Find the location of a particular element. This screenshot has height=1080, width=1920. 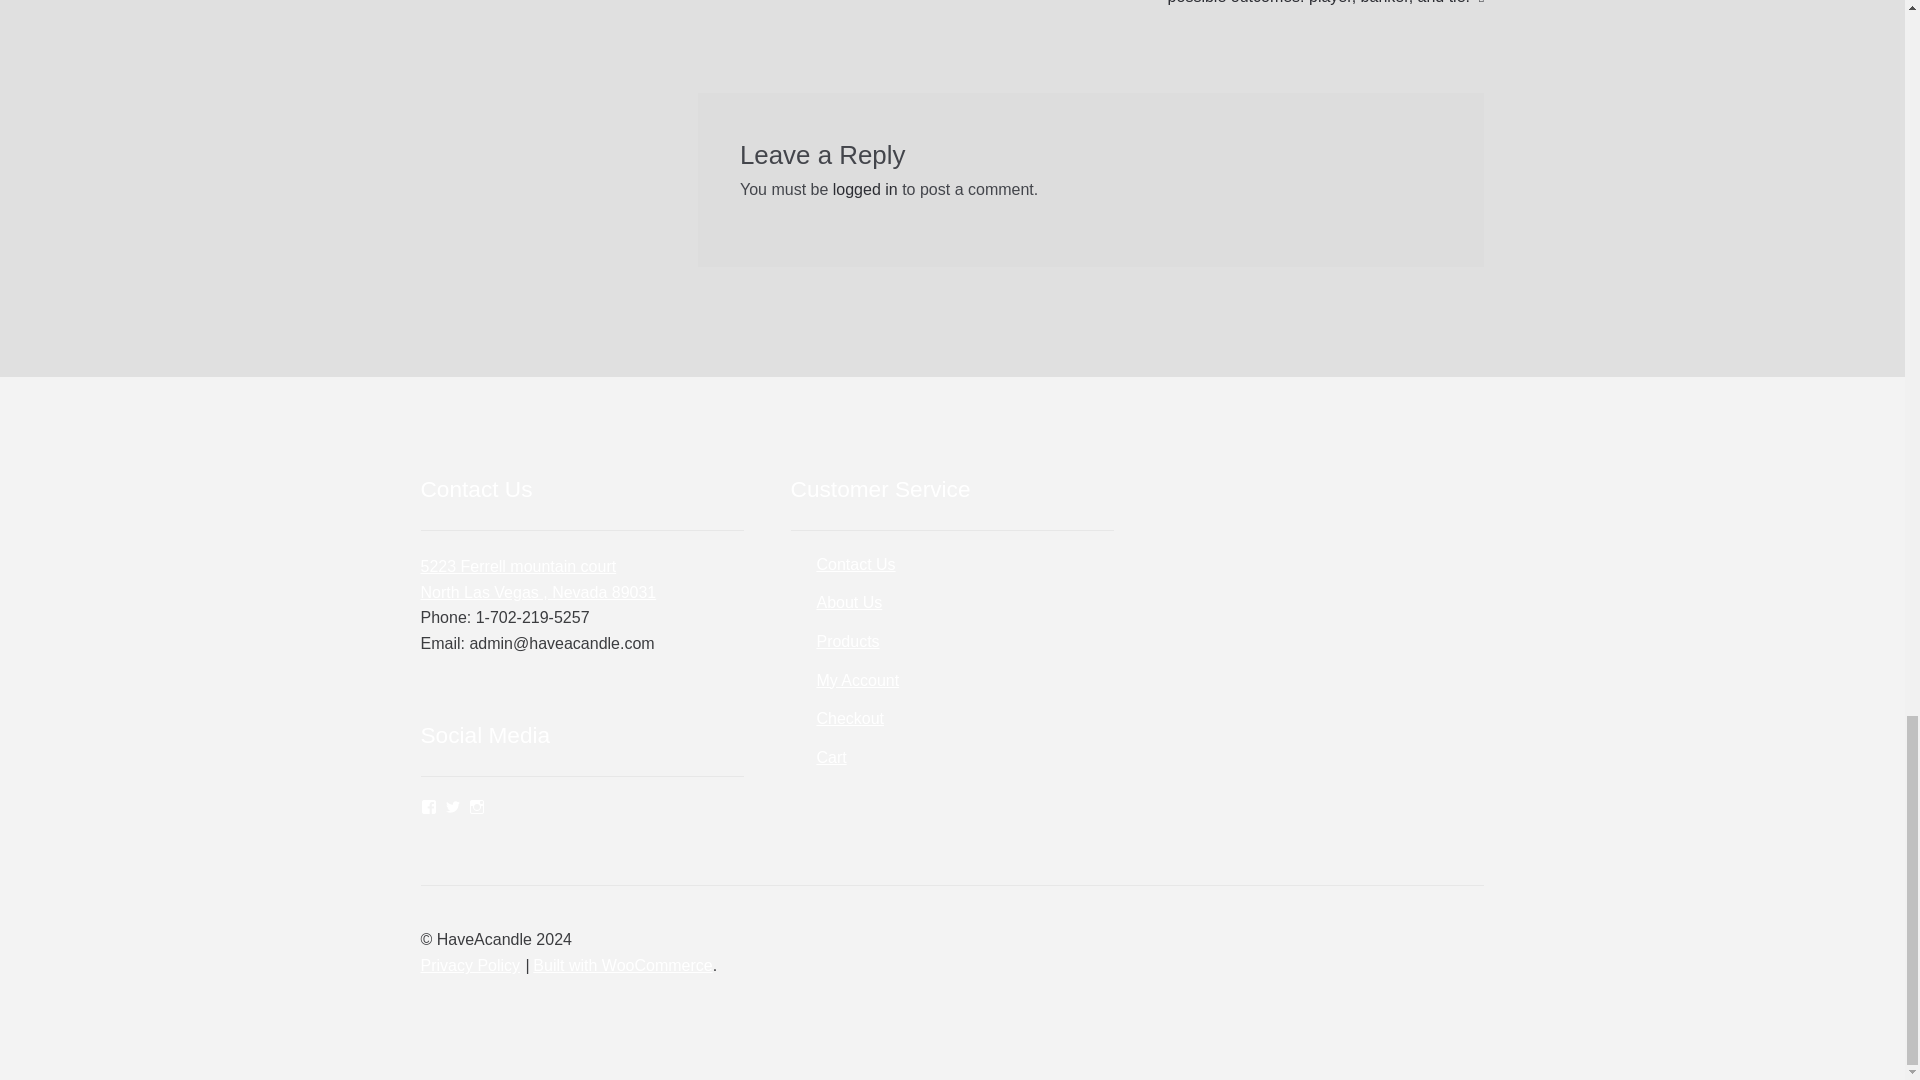

My Account is located at coordinates (857, 680).